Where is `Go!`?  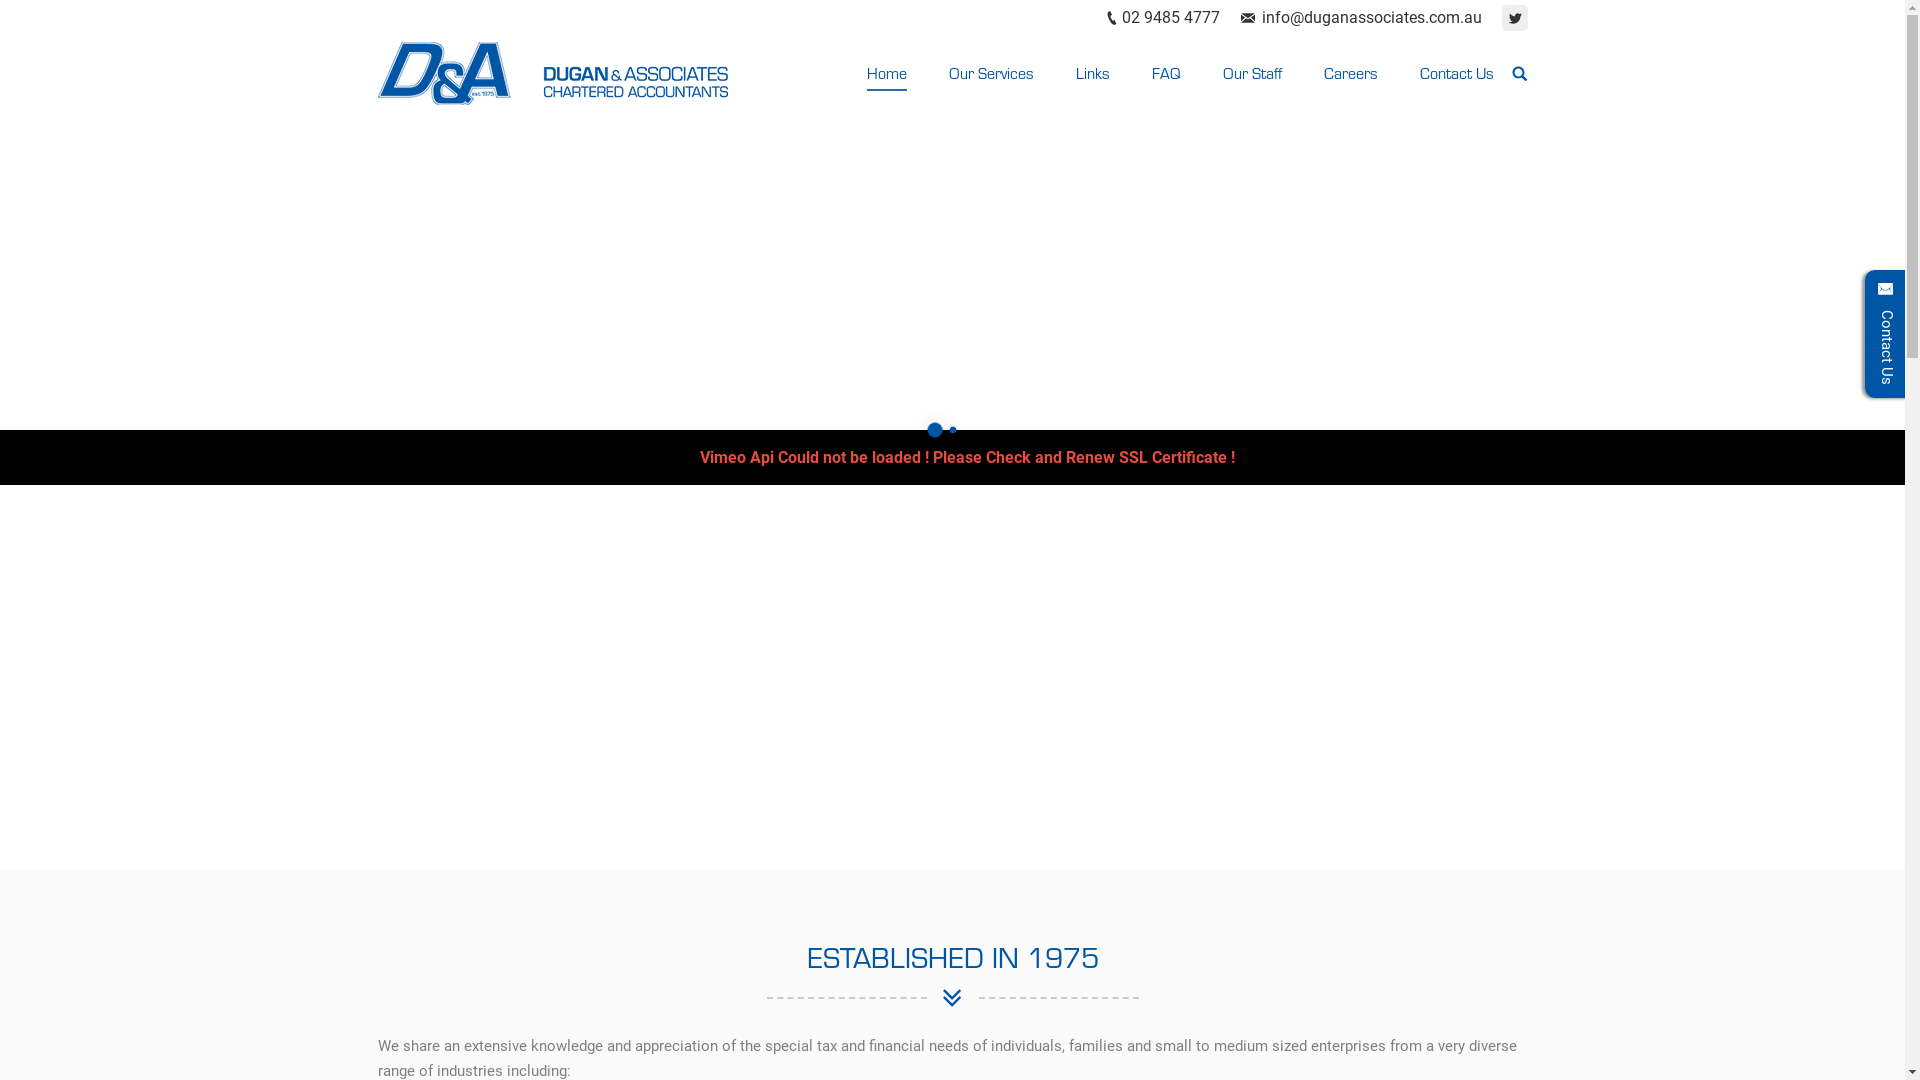
Go! is located at coordinates (28, 19).